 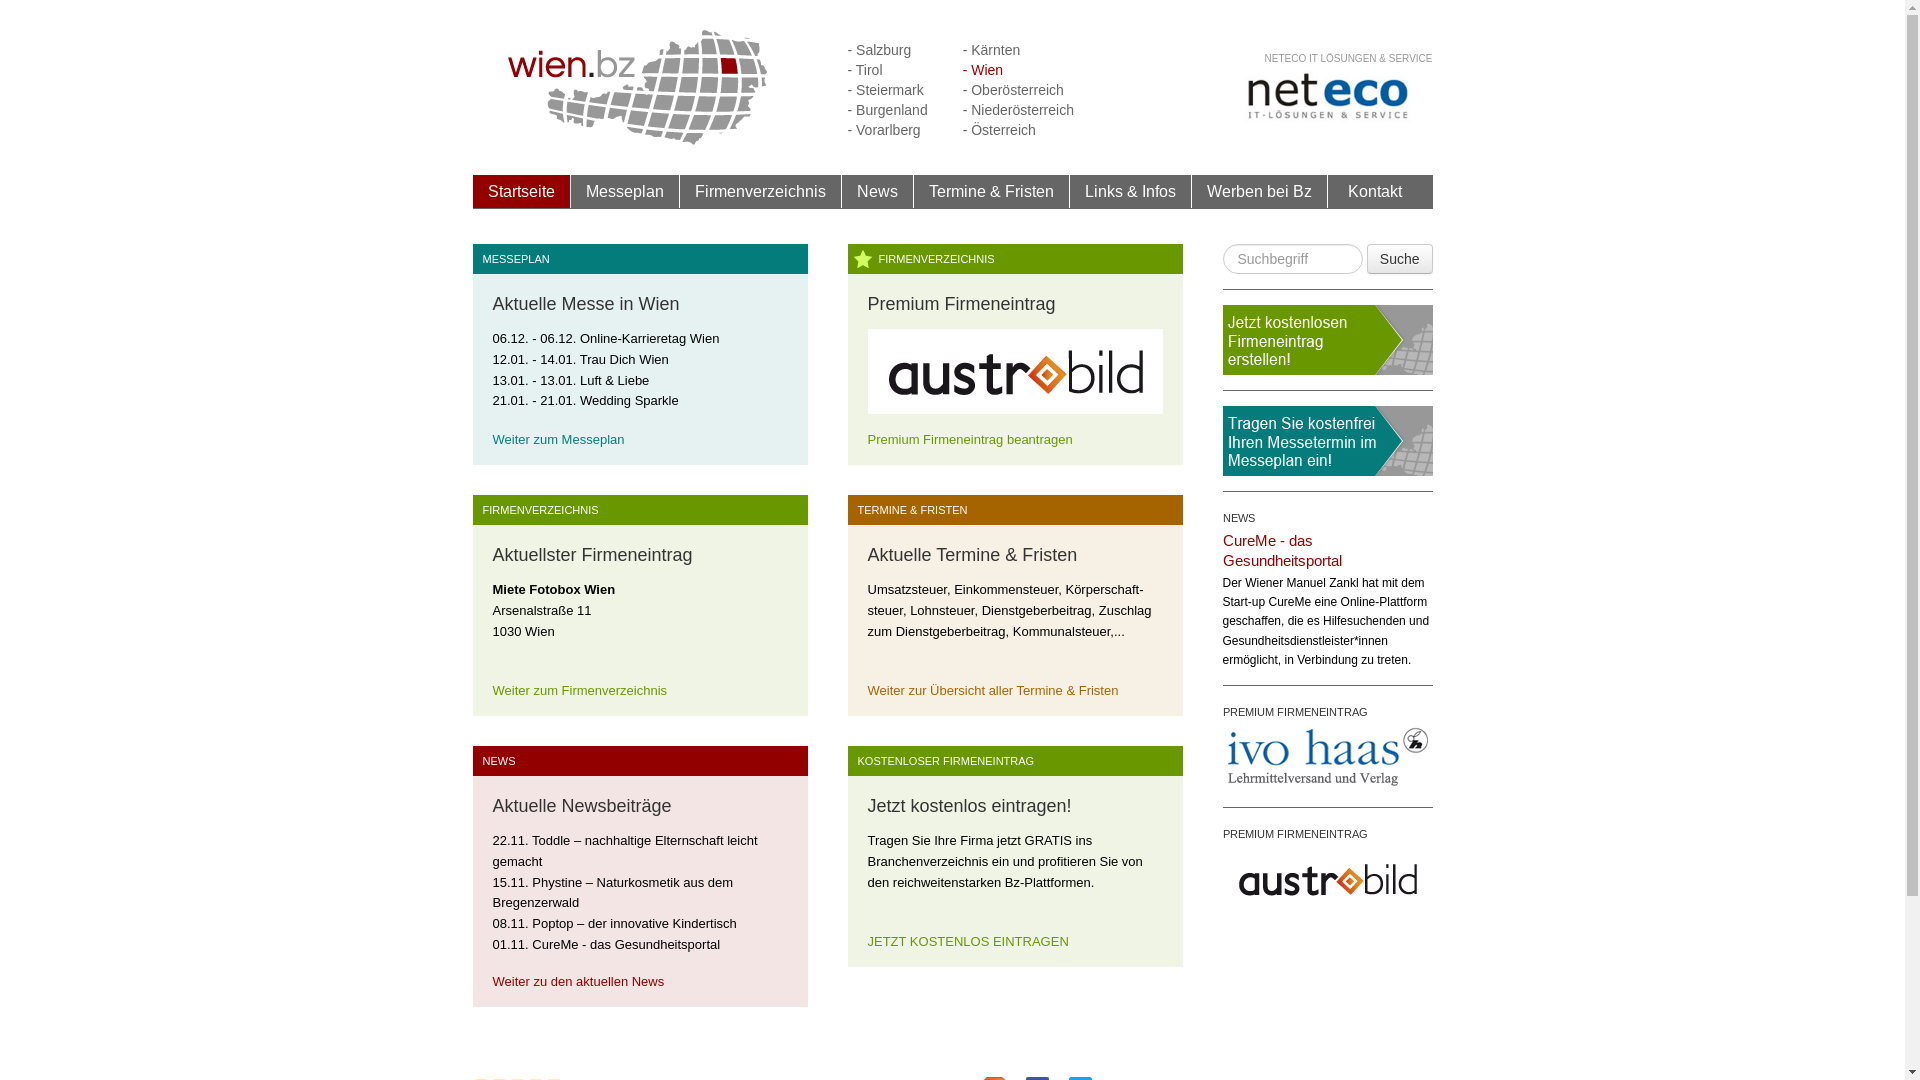 What do you see at coordinates (1375, 192) in the screenshot?
I see `Kontakt` at bounding box center [1375, 192].